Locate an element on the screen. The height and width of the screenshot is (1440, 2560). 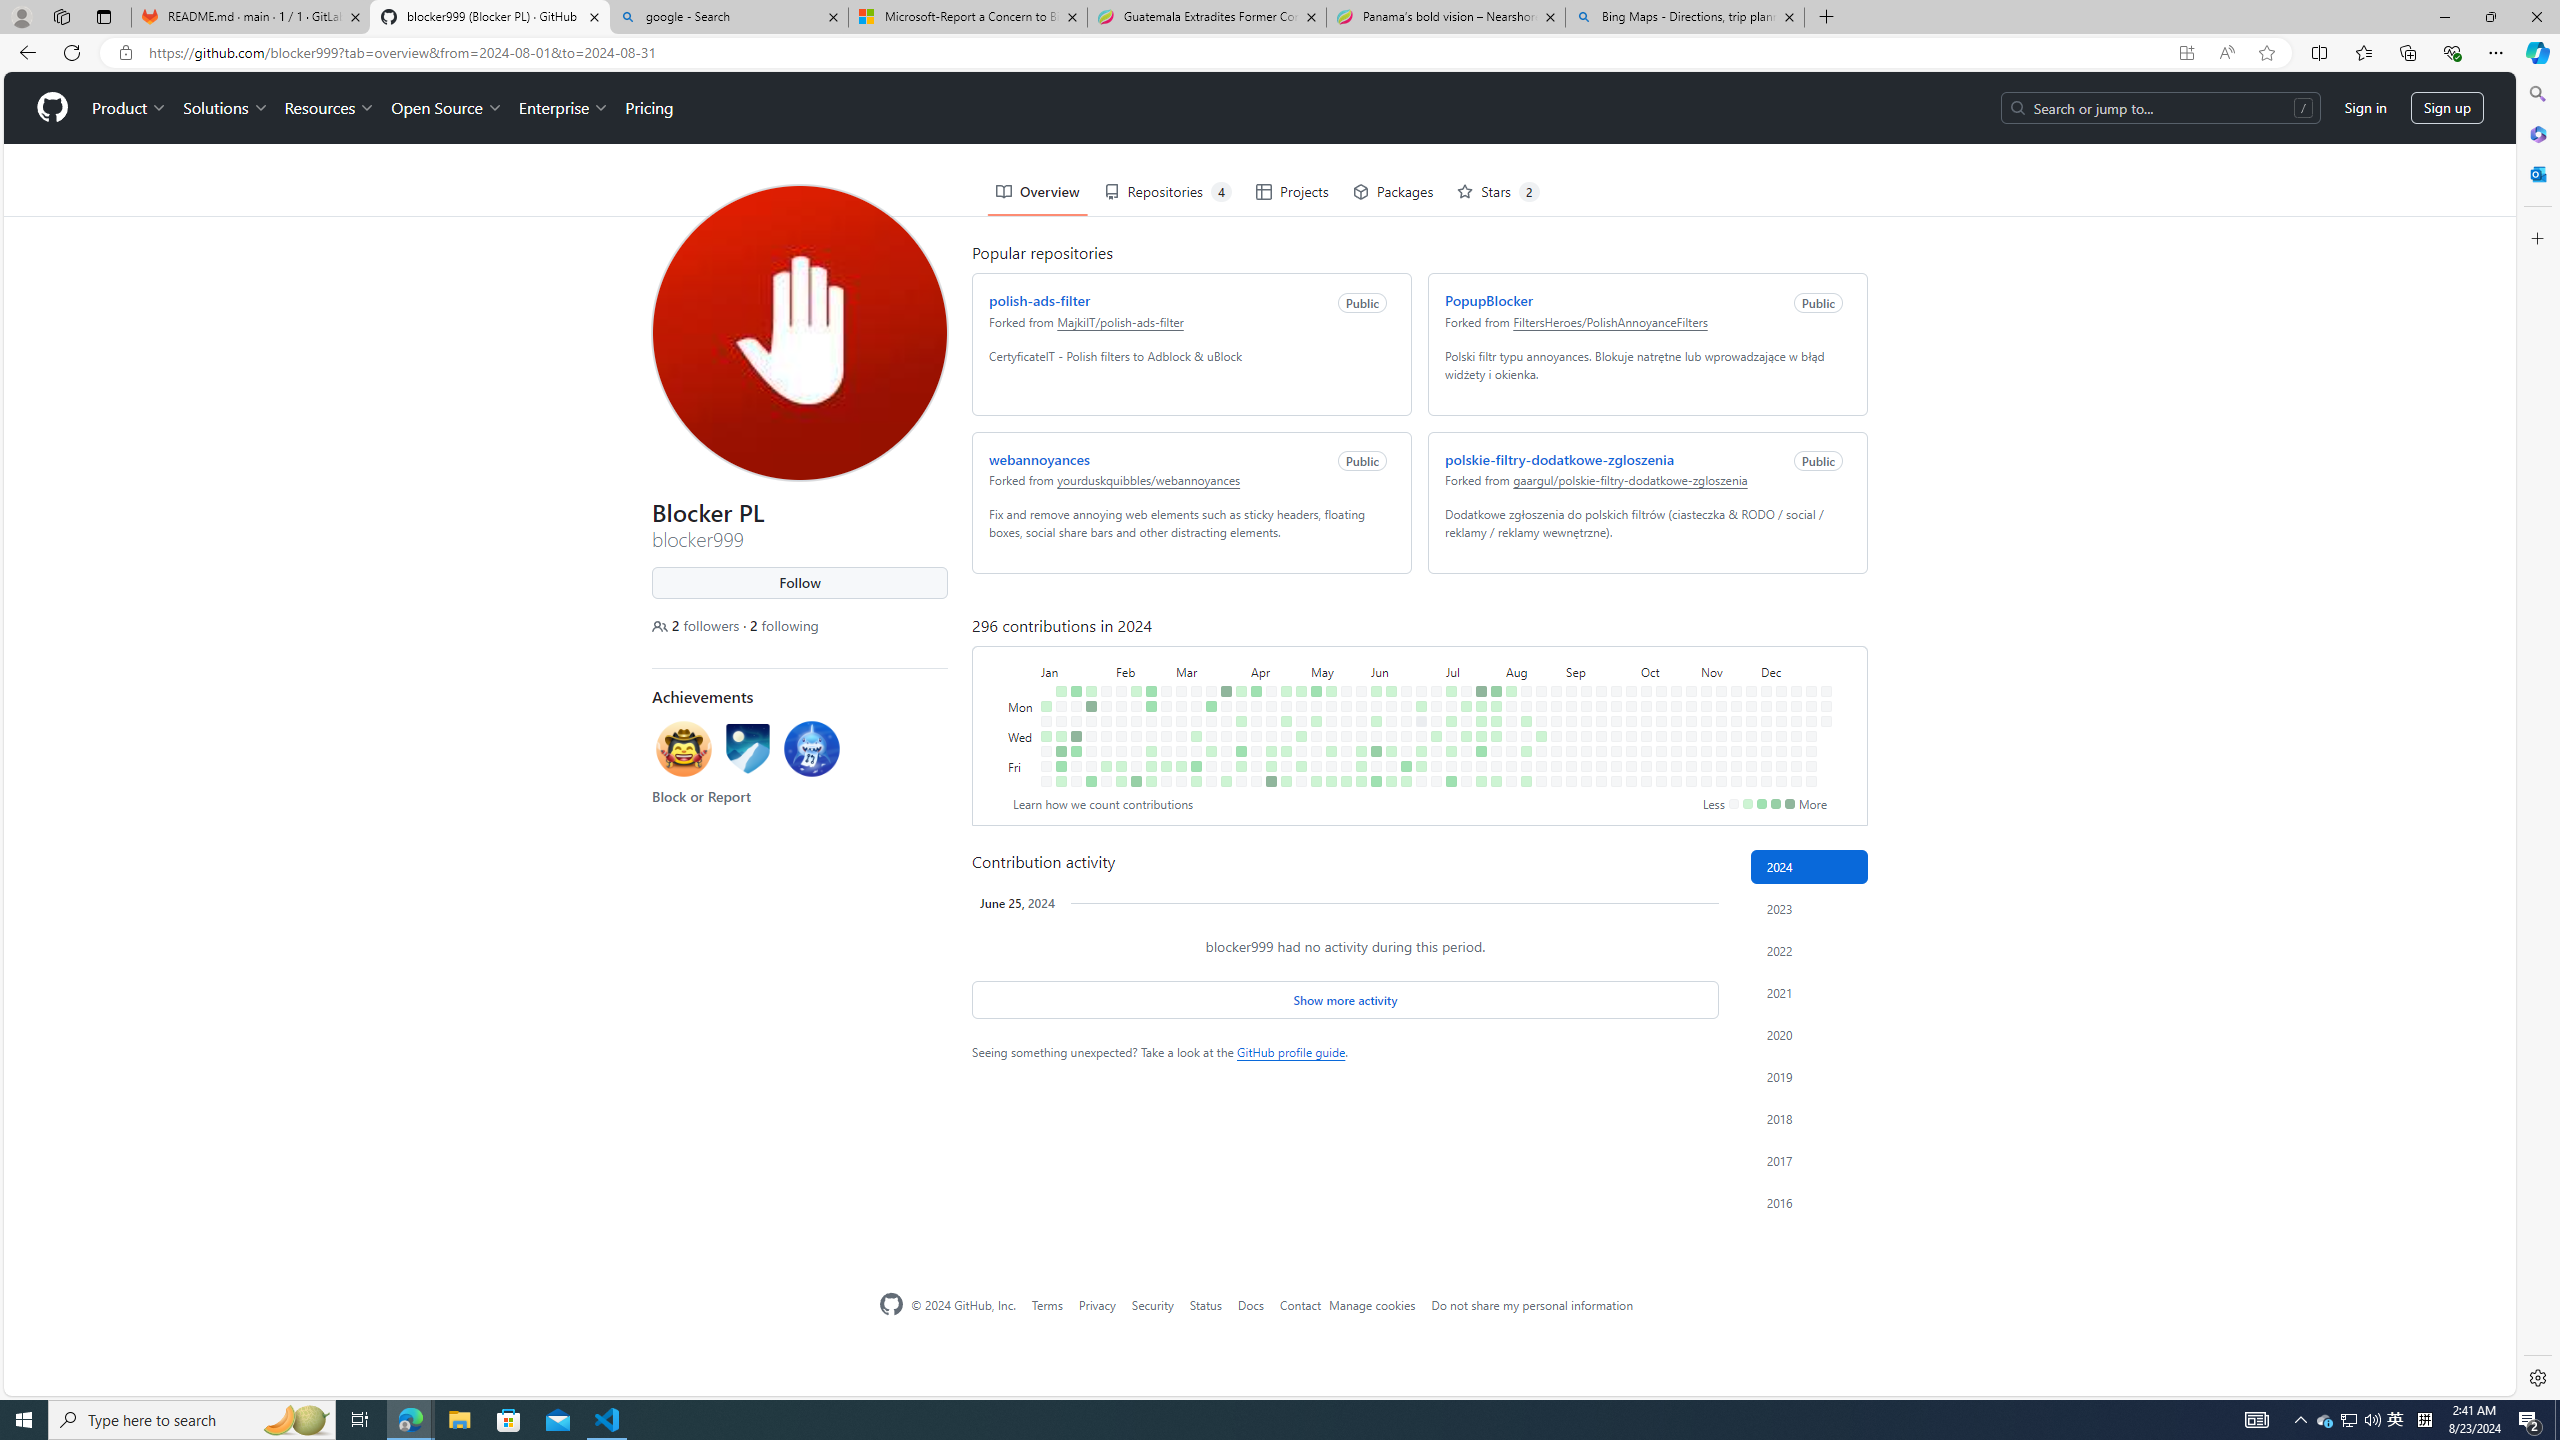
1 contribution on February 2nd. is located at coordinates (1103, 694).